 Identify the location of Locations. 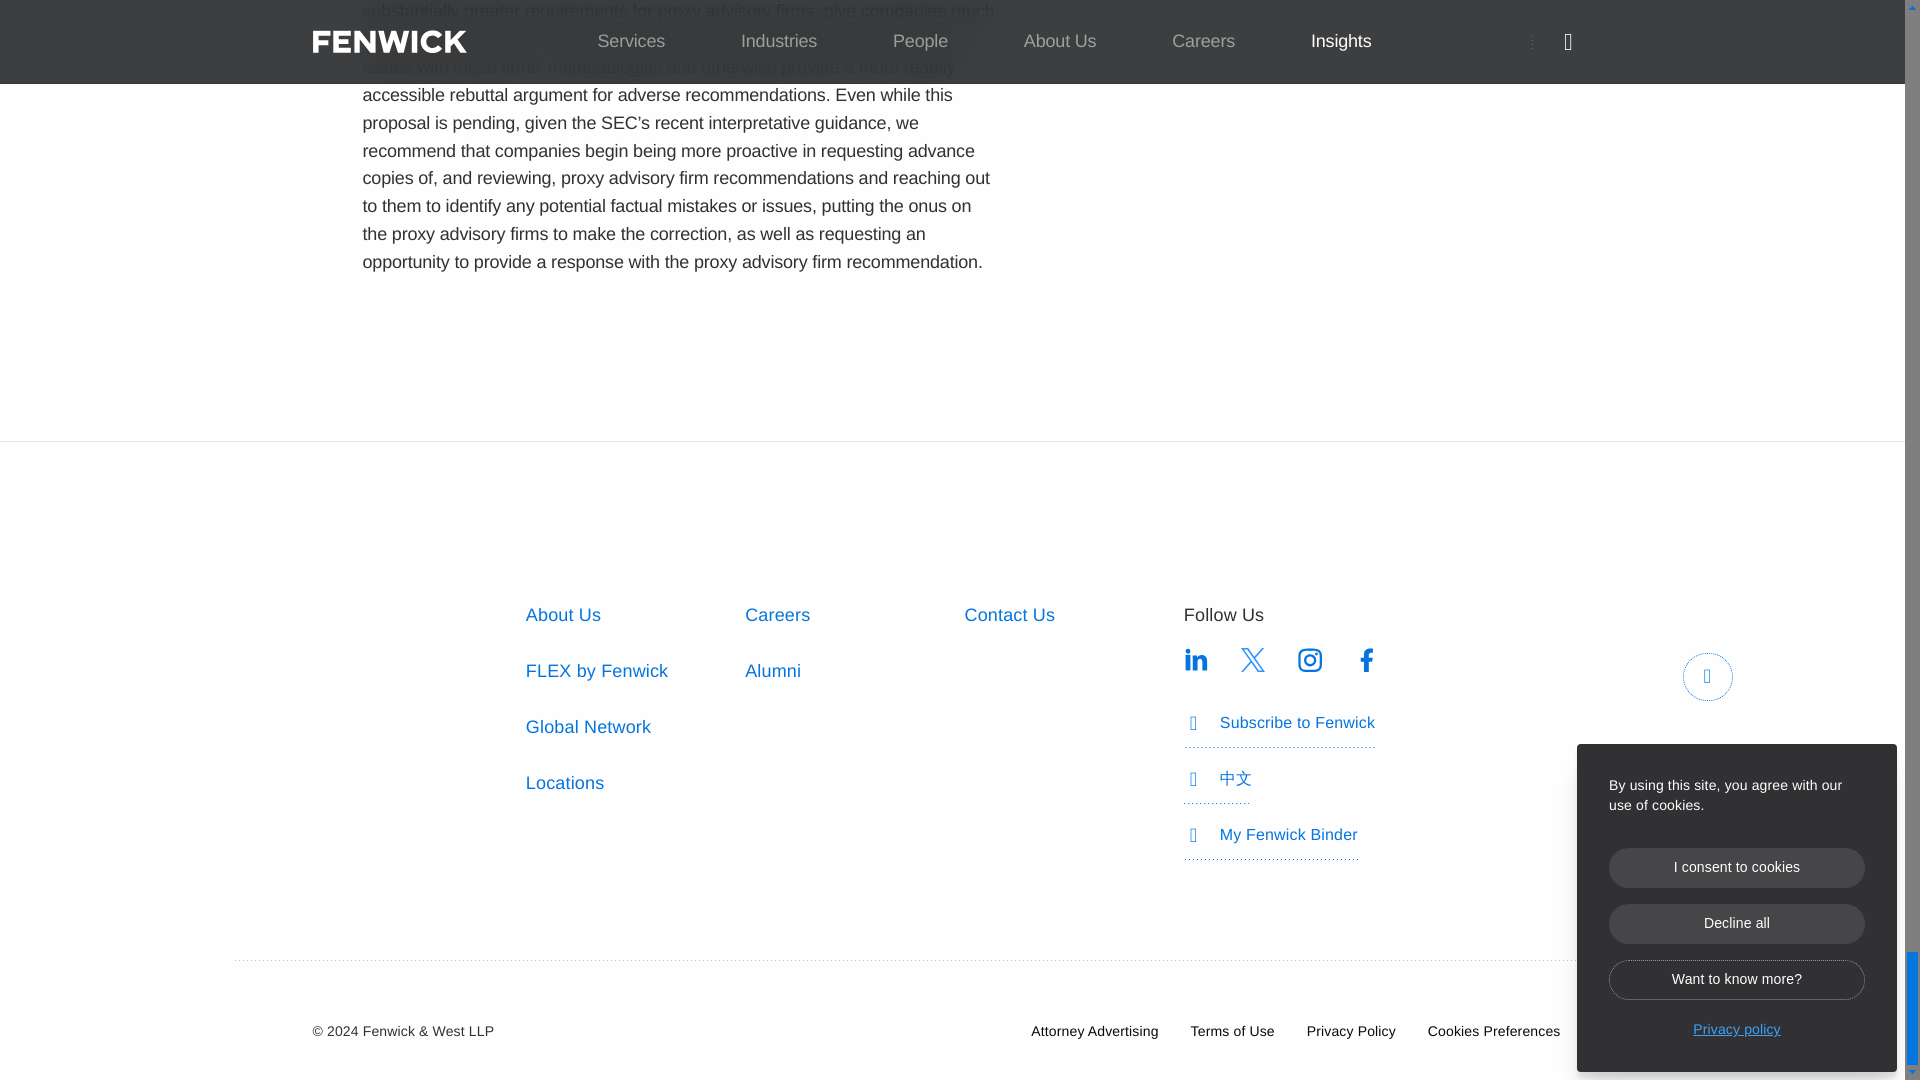
(565, 782).